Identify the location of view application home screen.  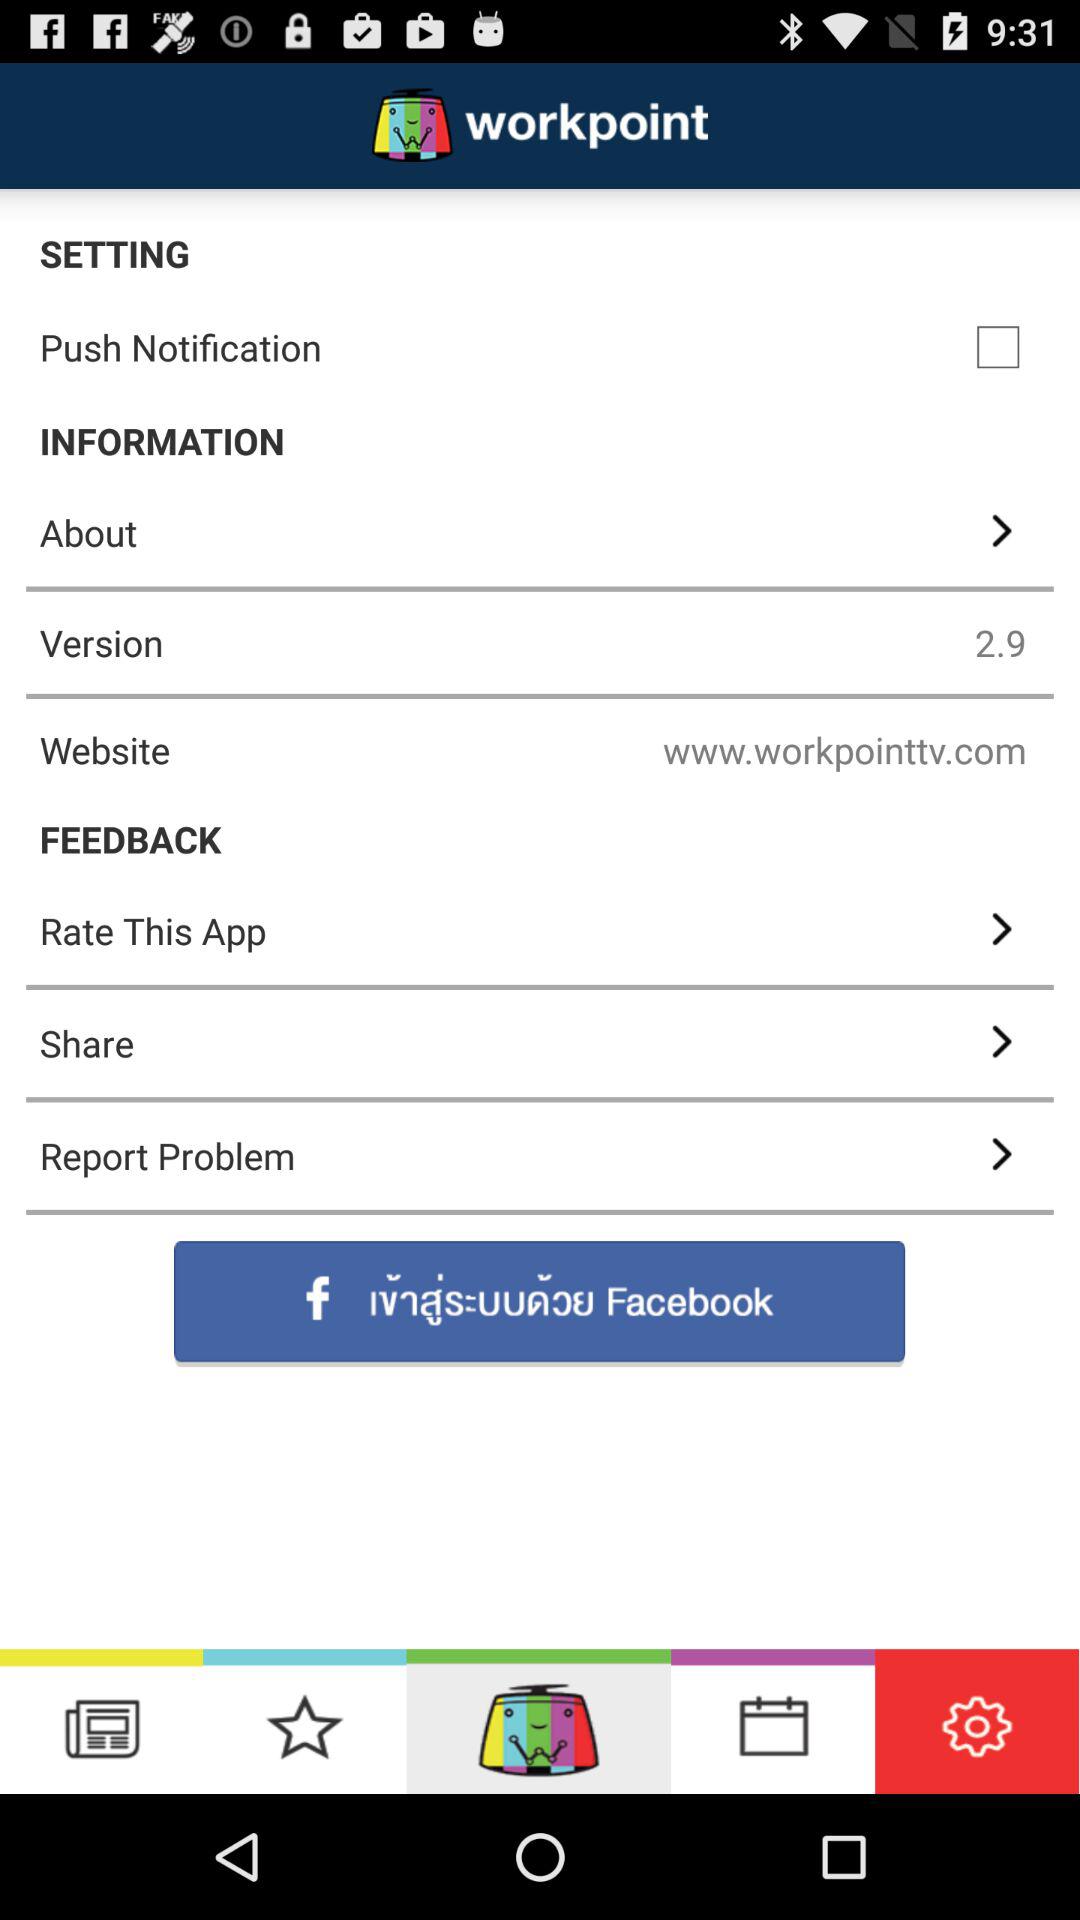
(538, 1722).